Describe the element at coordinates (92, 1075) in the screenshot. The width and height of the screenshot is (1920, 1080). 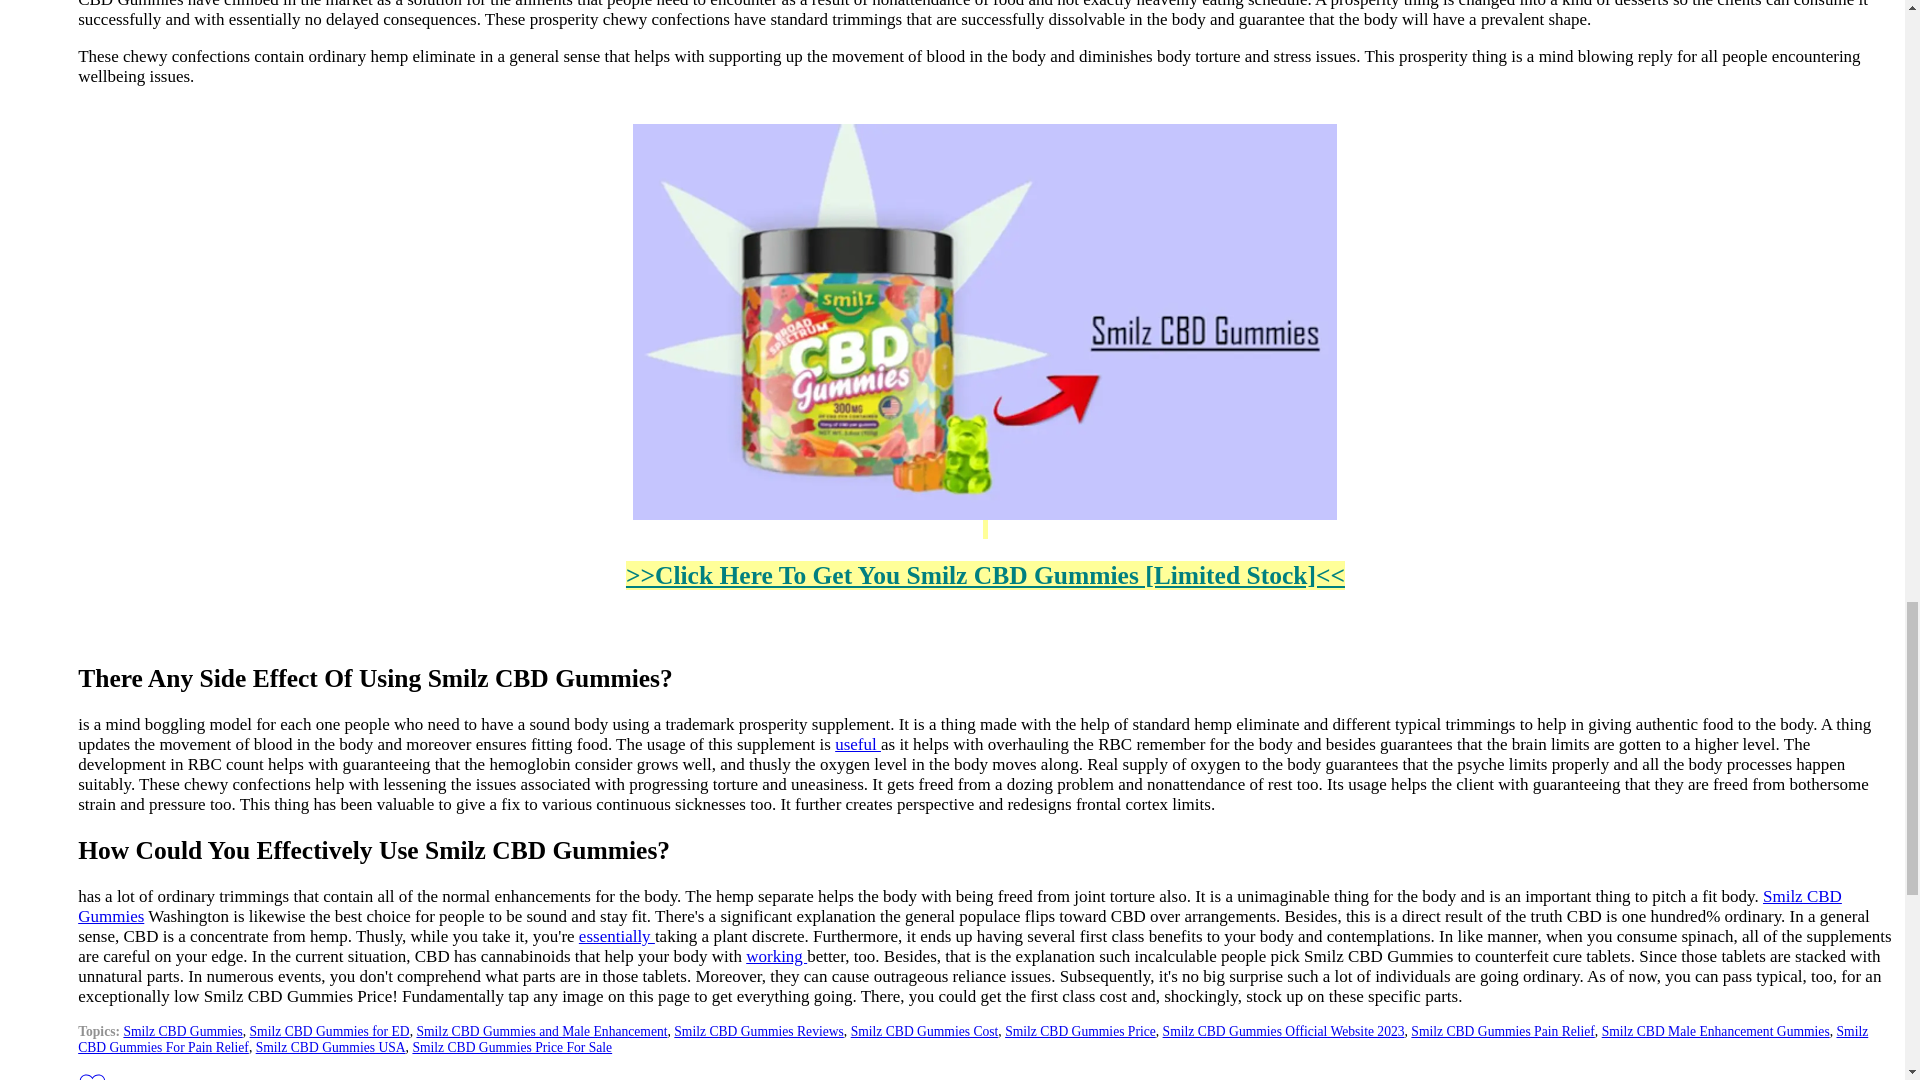
I see `Like` at that location.